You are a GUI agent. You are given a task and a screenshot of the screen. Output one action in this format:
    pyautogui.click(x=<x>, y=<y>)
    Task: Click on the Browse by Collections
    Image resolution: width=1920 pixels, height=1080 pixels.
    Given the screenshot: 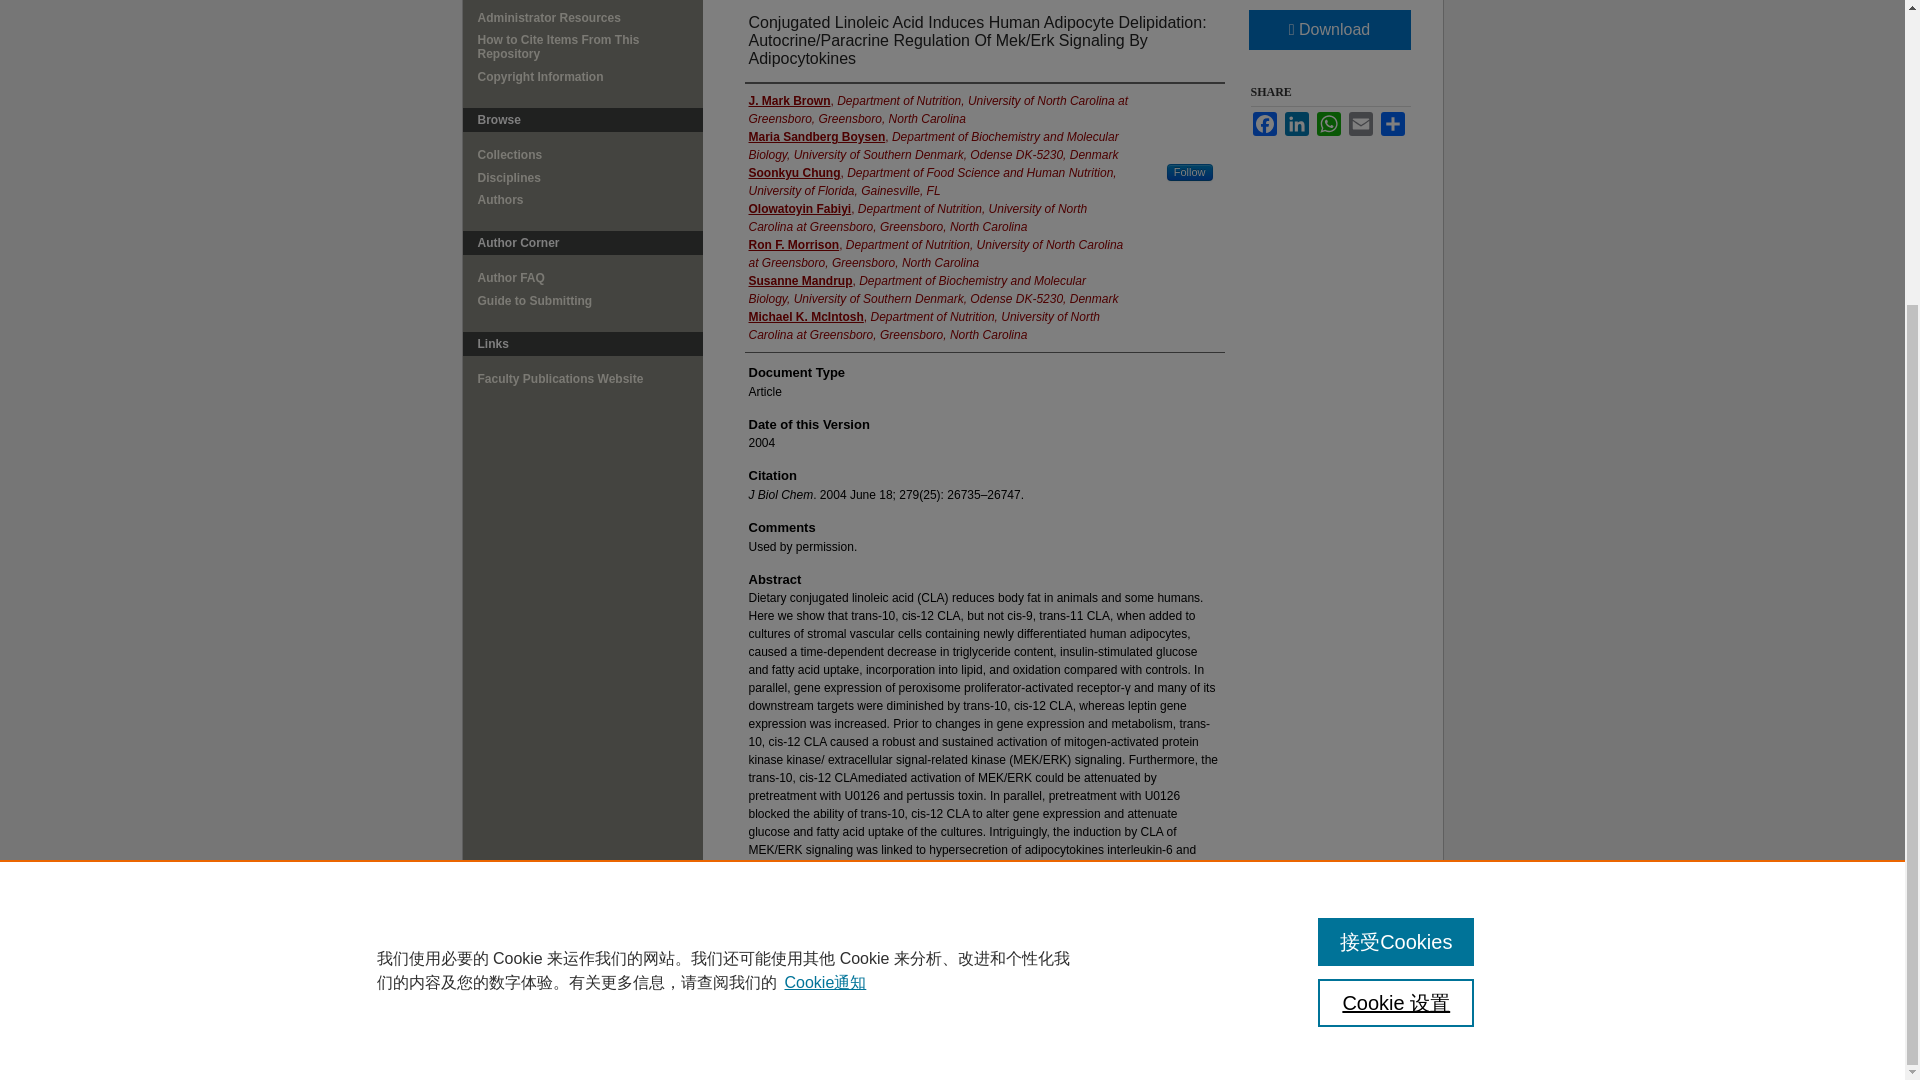 What is the action you would take?
    pyautogui.click(x=590, y=154)
    